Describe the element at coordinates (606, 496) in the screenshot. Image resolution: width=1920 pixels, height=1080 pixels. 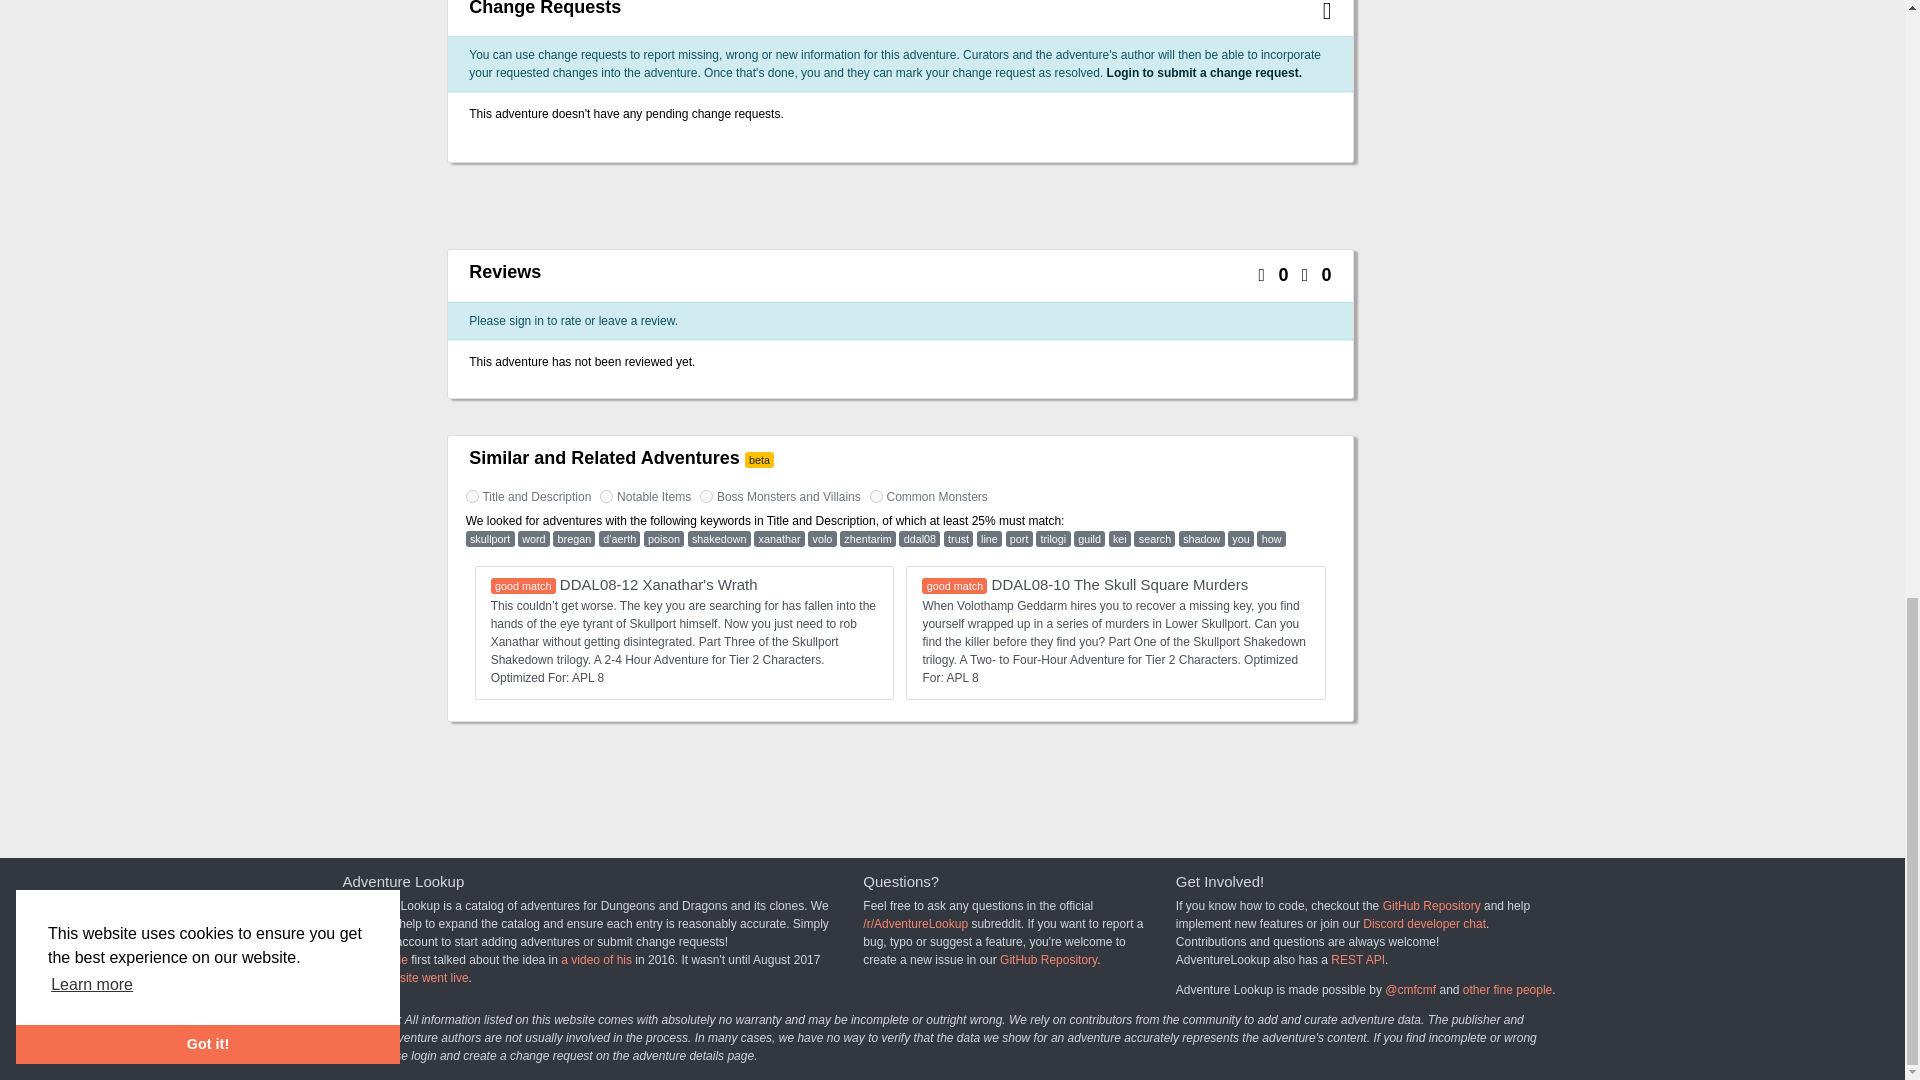
I see `on` at that location.